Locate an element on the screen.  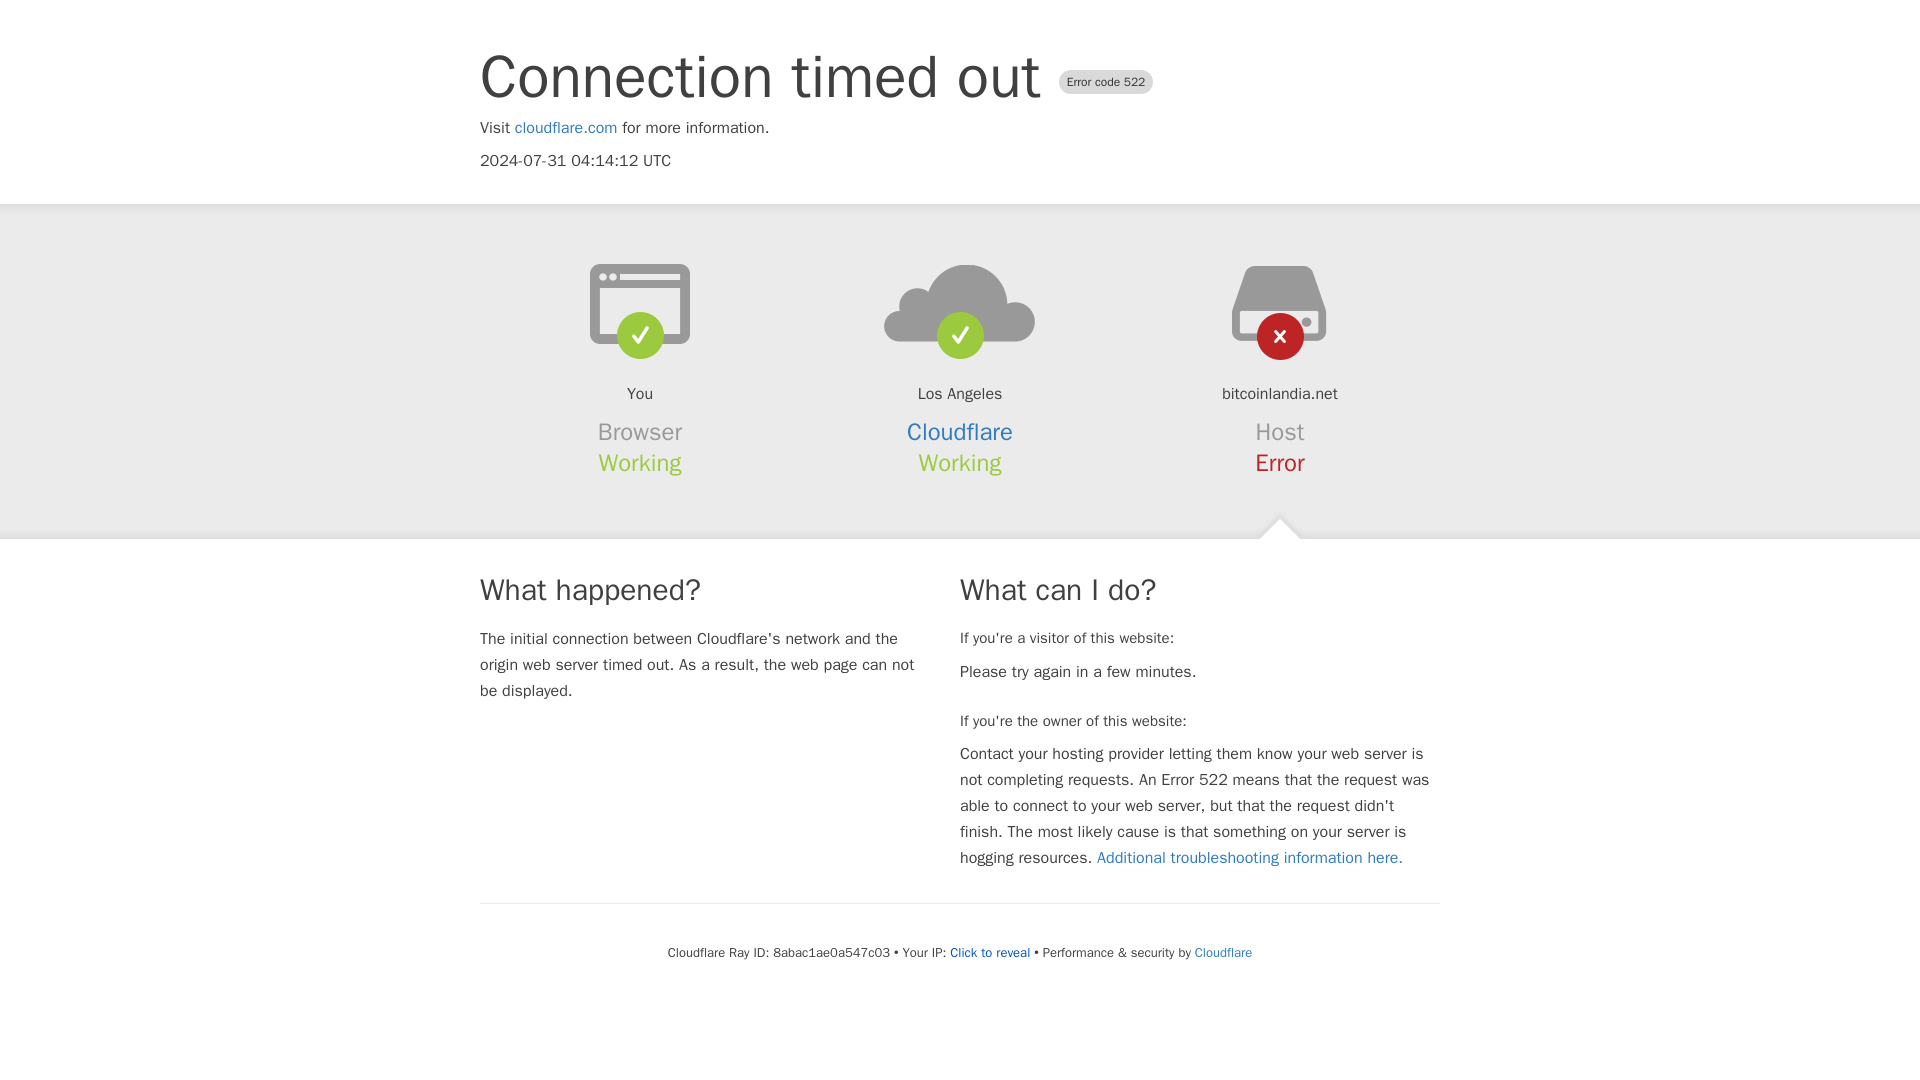
cloudflare.com is located at coordinates (566, 128).